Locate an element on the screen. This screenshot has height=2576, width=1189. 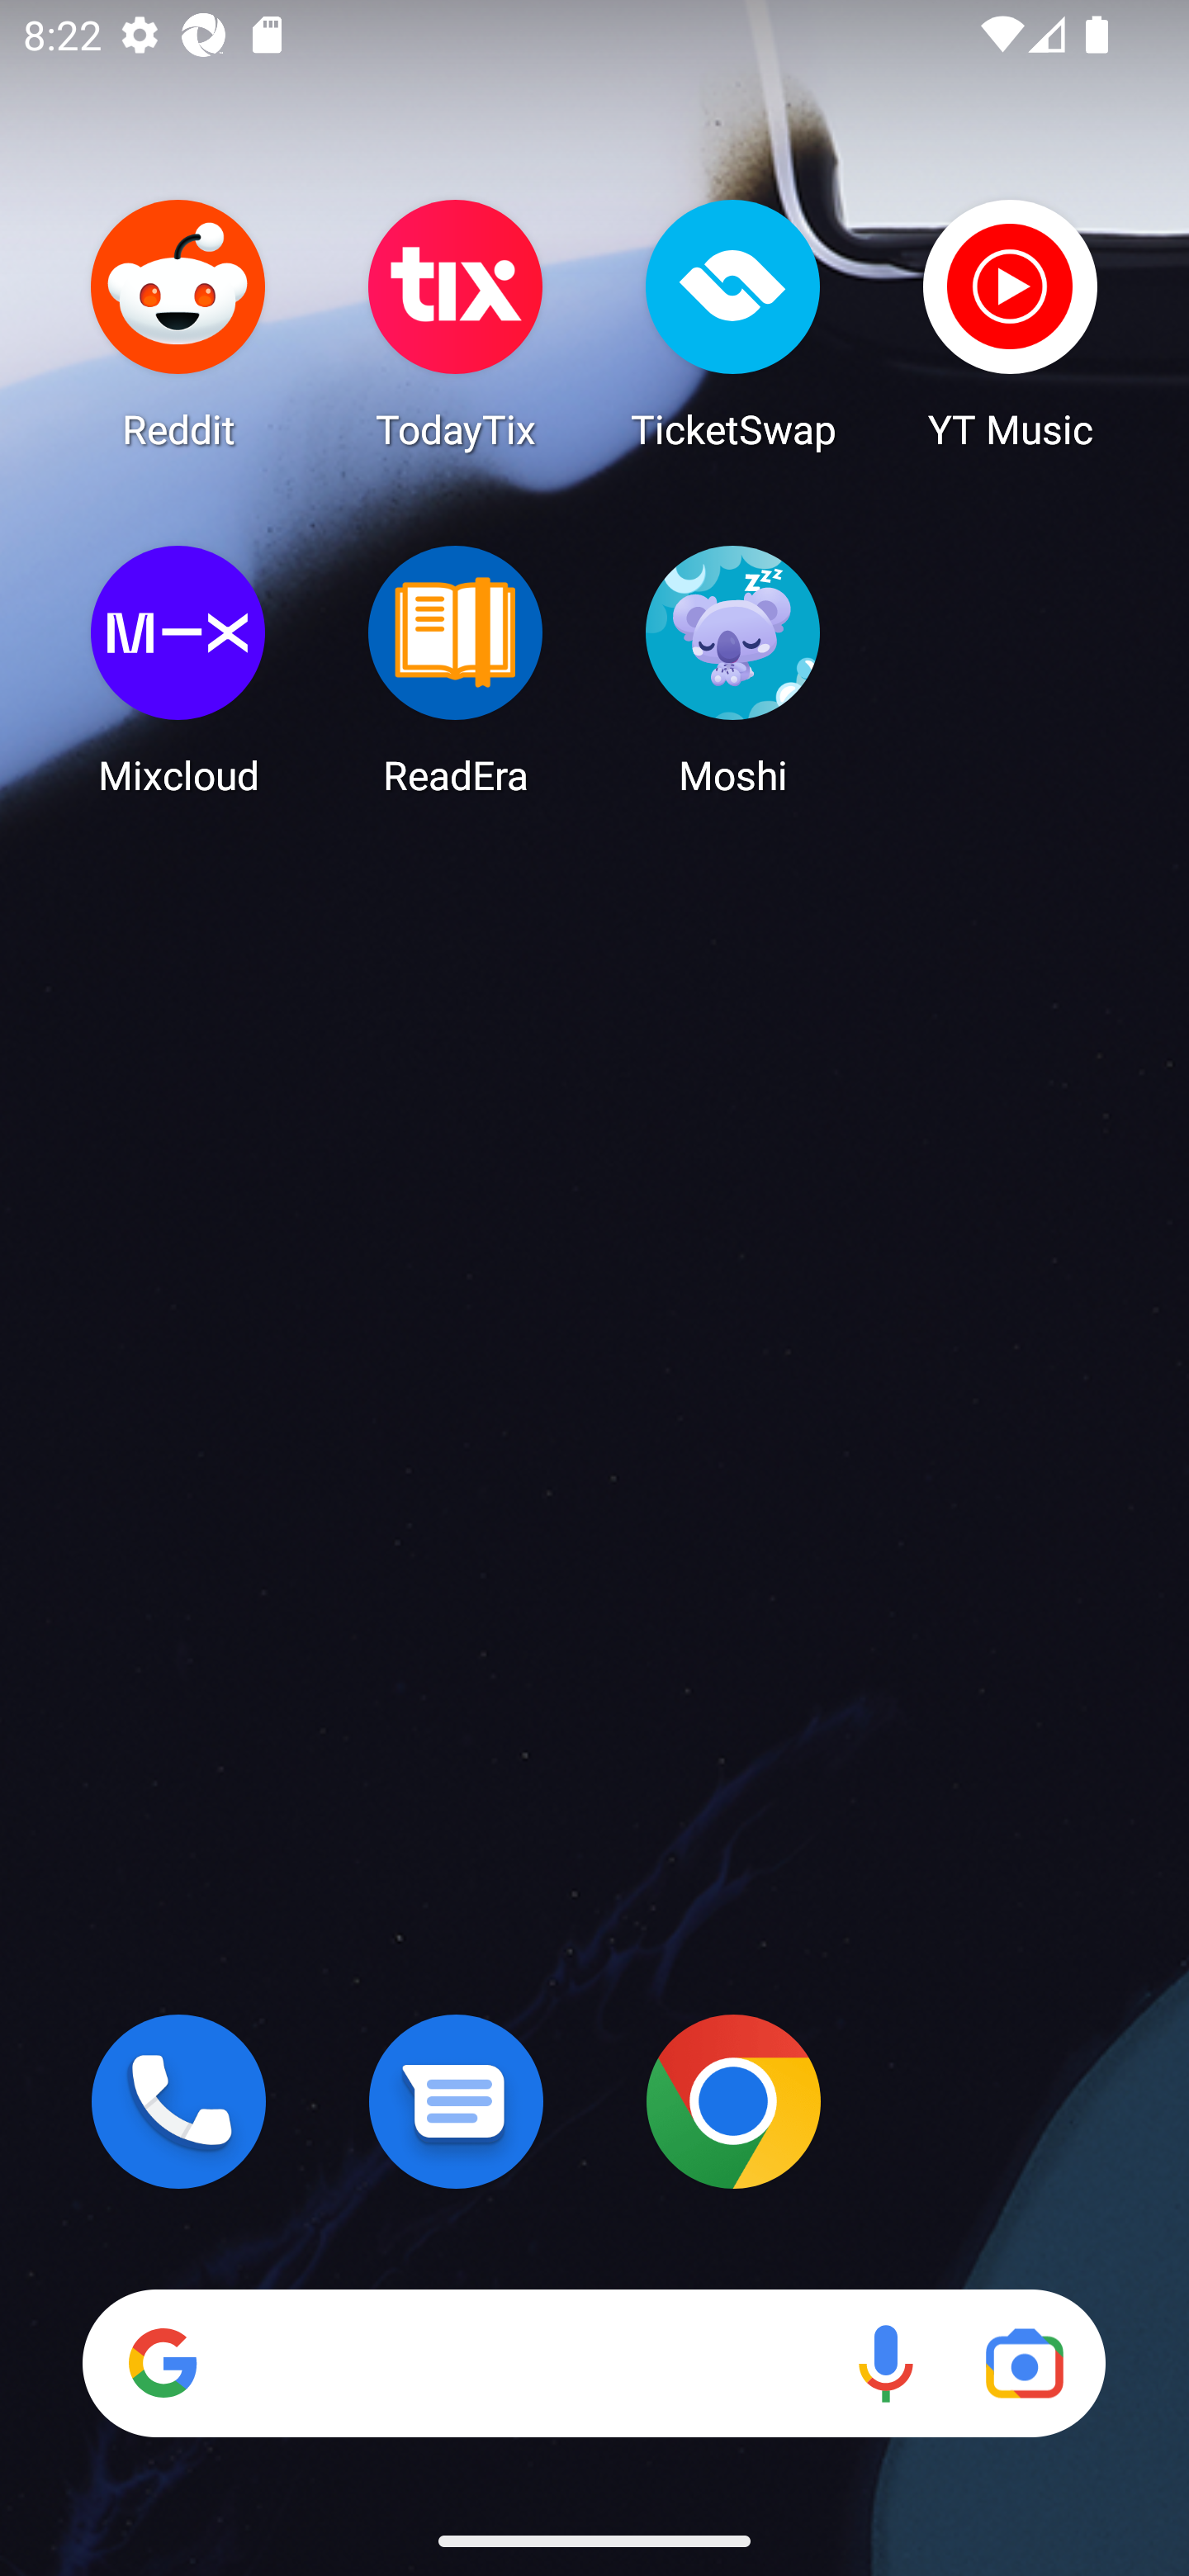
ReadEra is located at coordinates (456, 670).